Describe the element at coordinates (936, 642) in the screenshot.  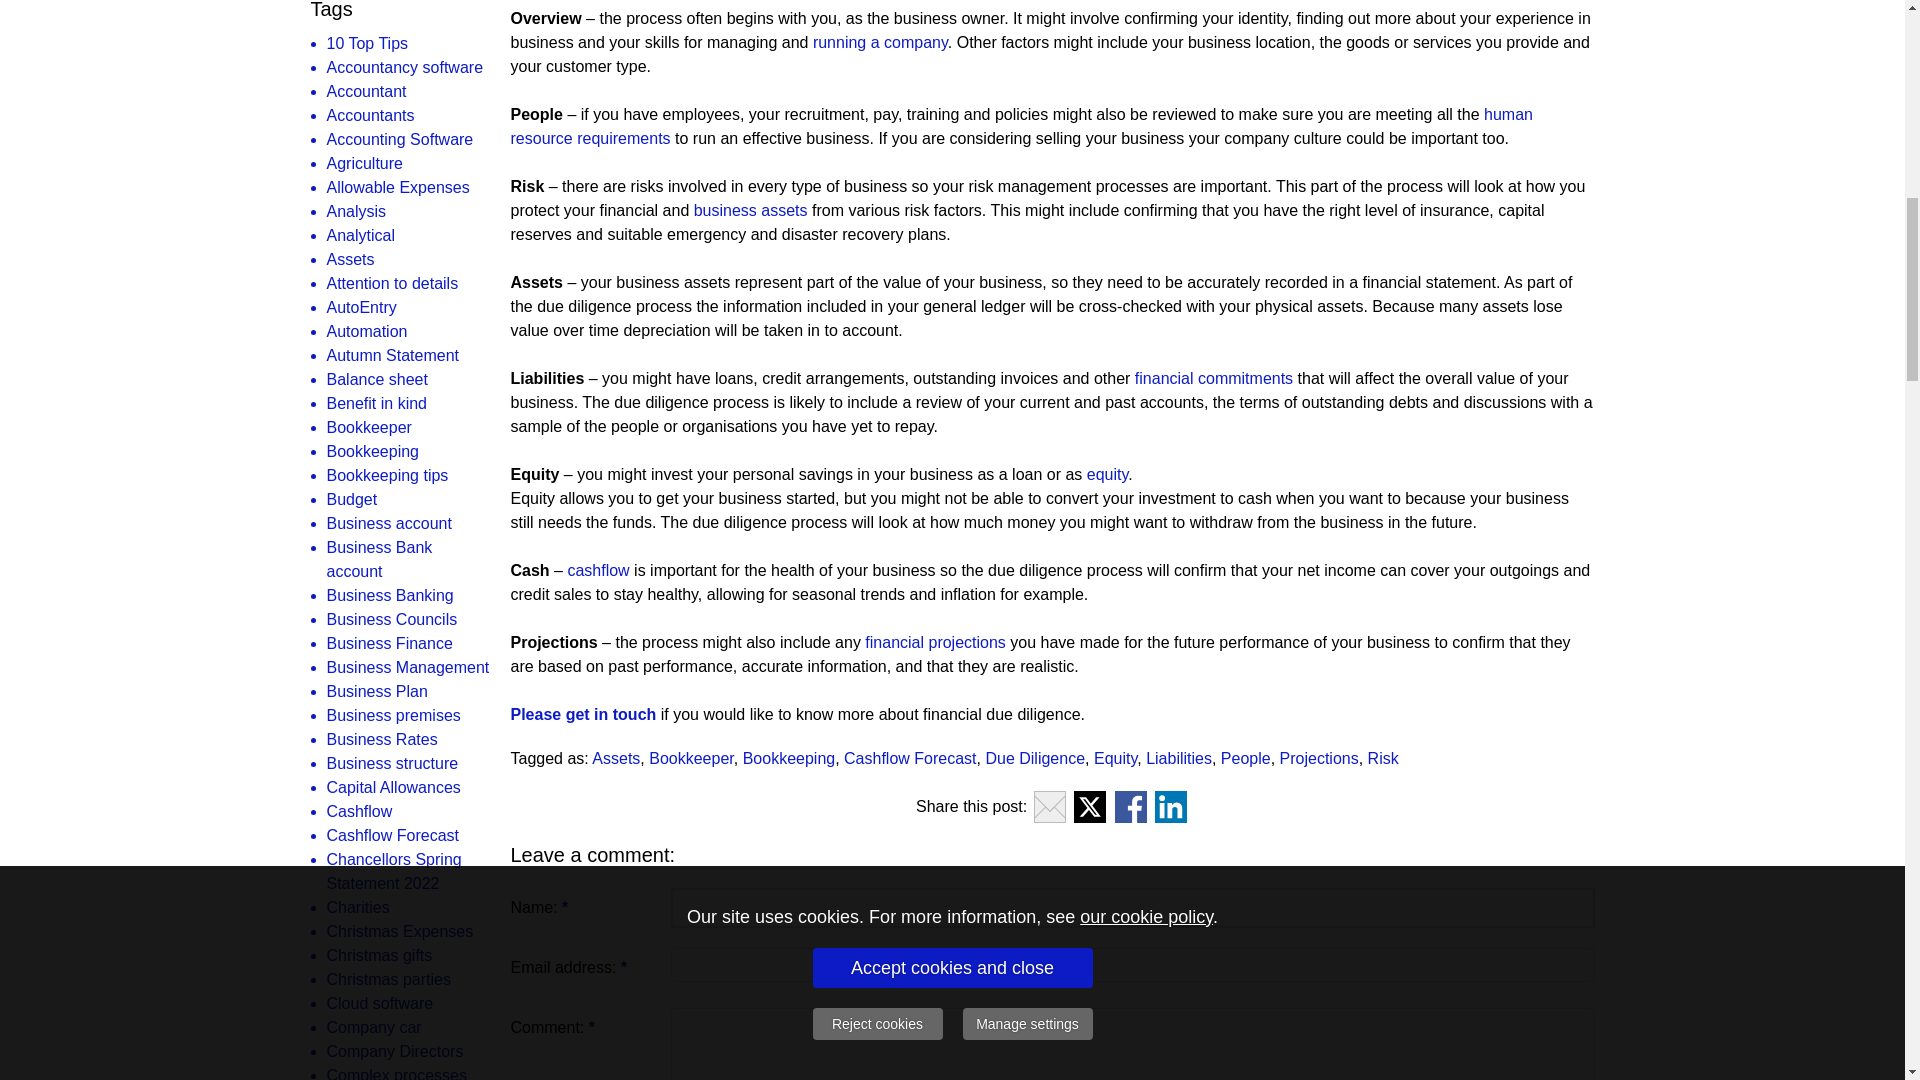
I see `financial projections` at that location.